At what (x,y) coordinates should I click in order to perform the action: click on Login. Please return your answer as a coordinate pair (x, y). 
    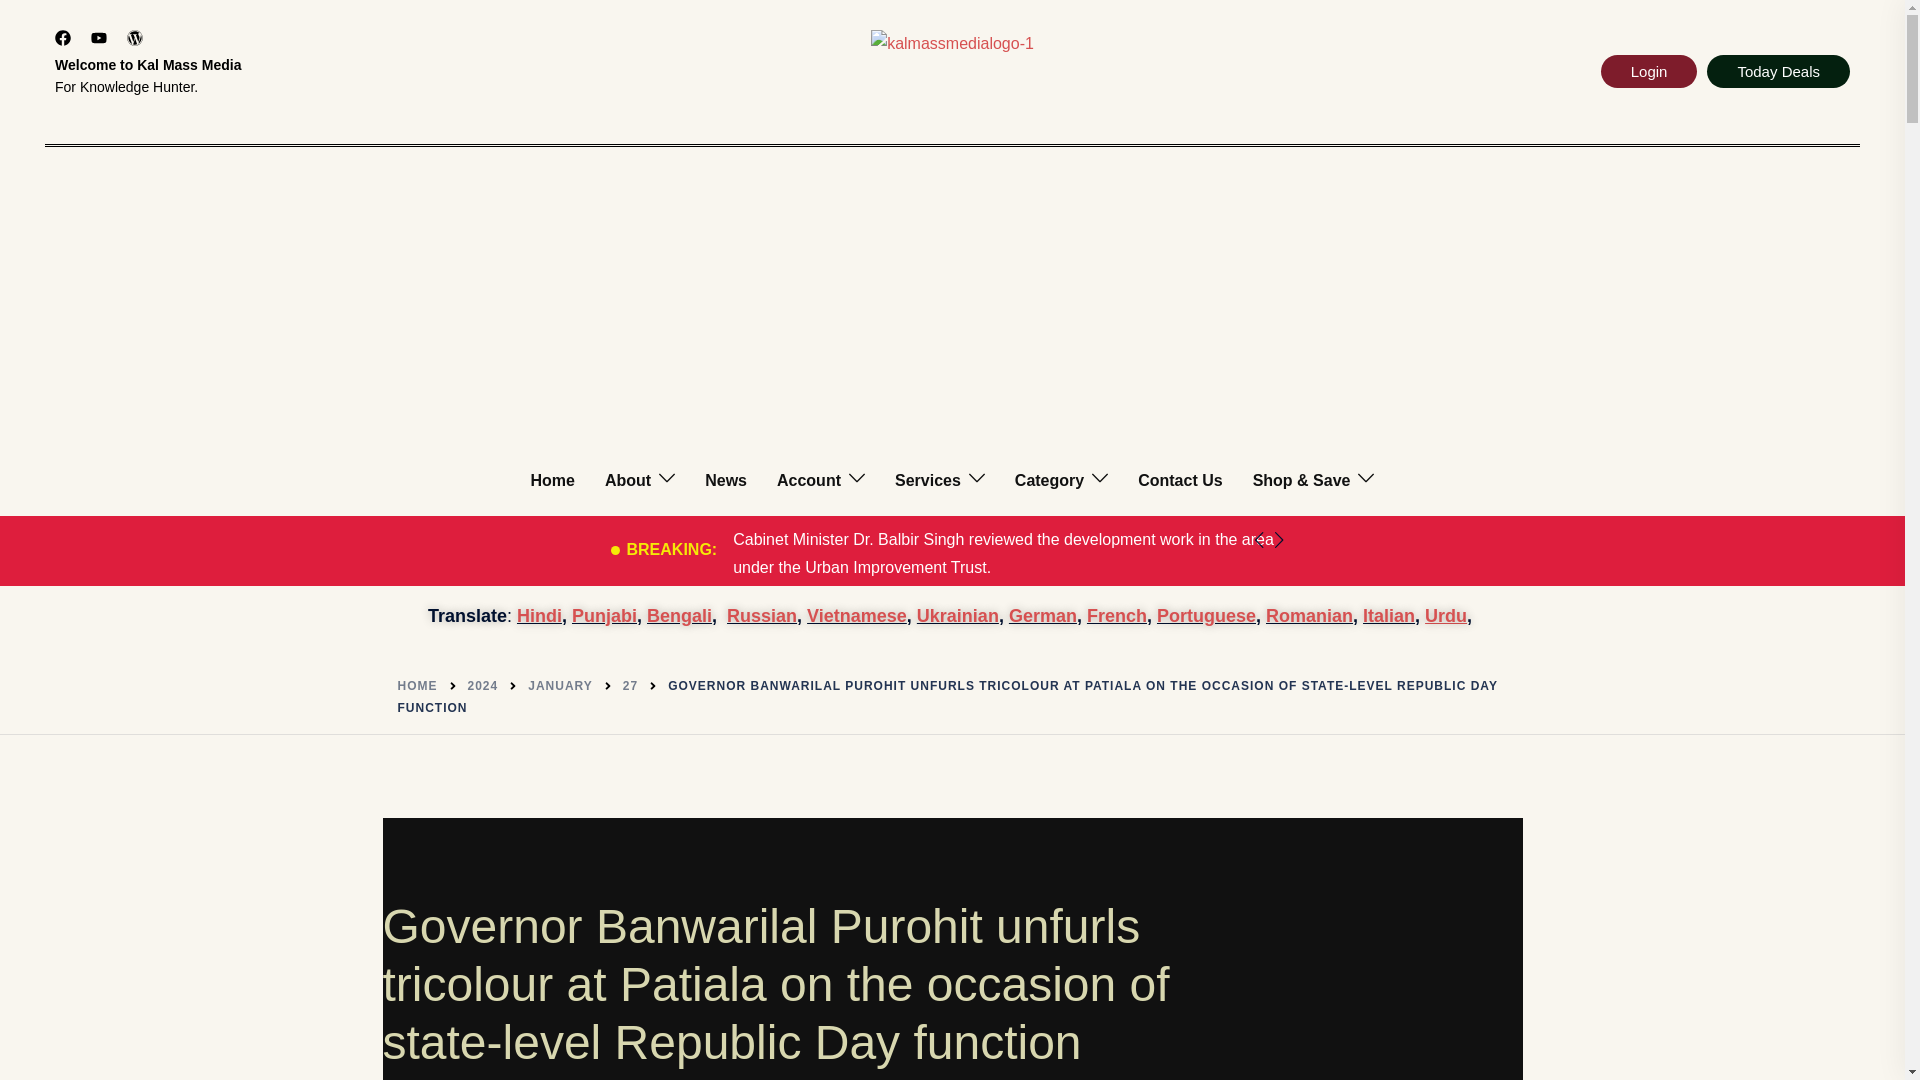
    Looking at the image, I should click on (1649, 71).